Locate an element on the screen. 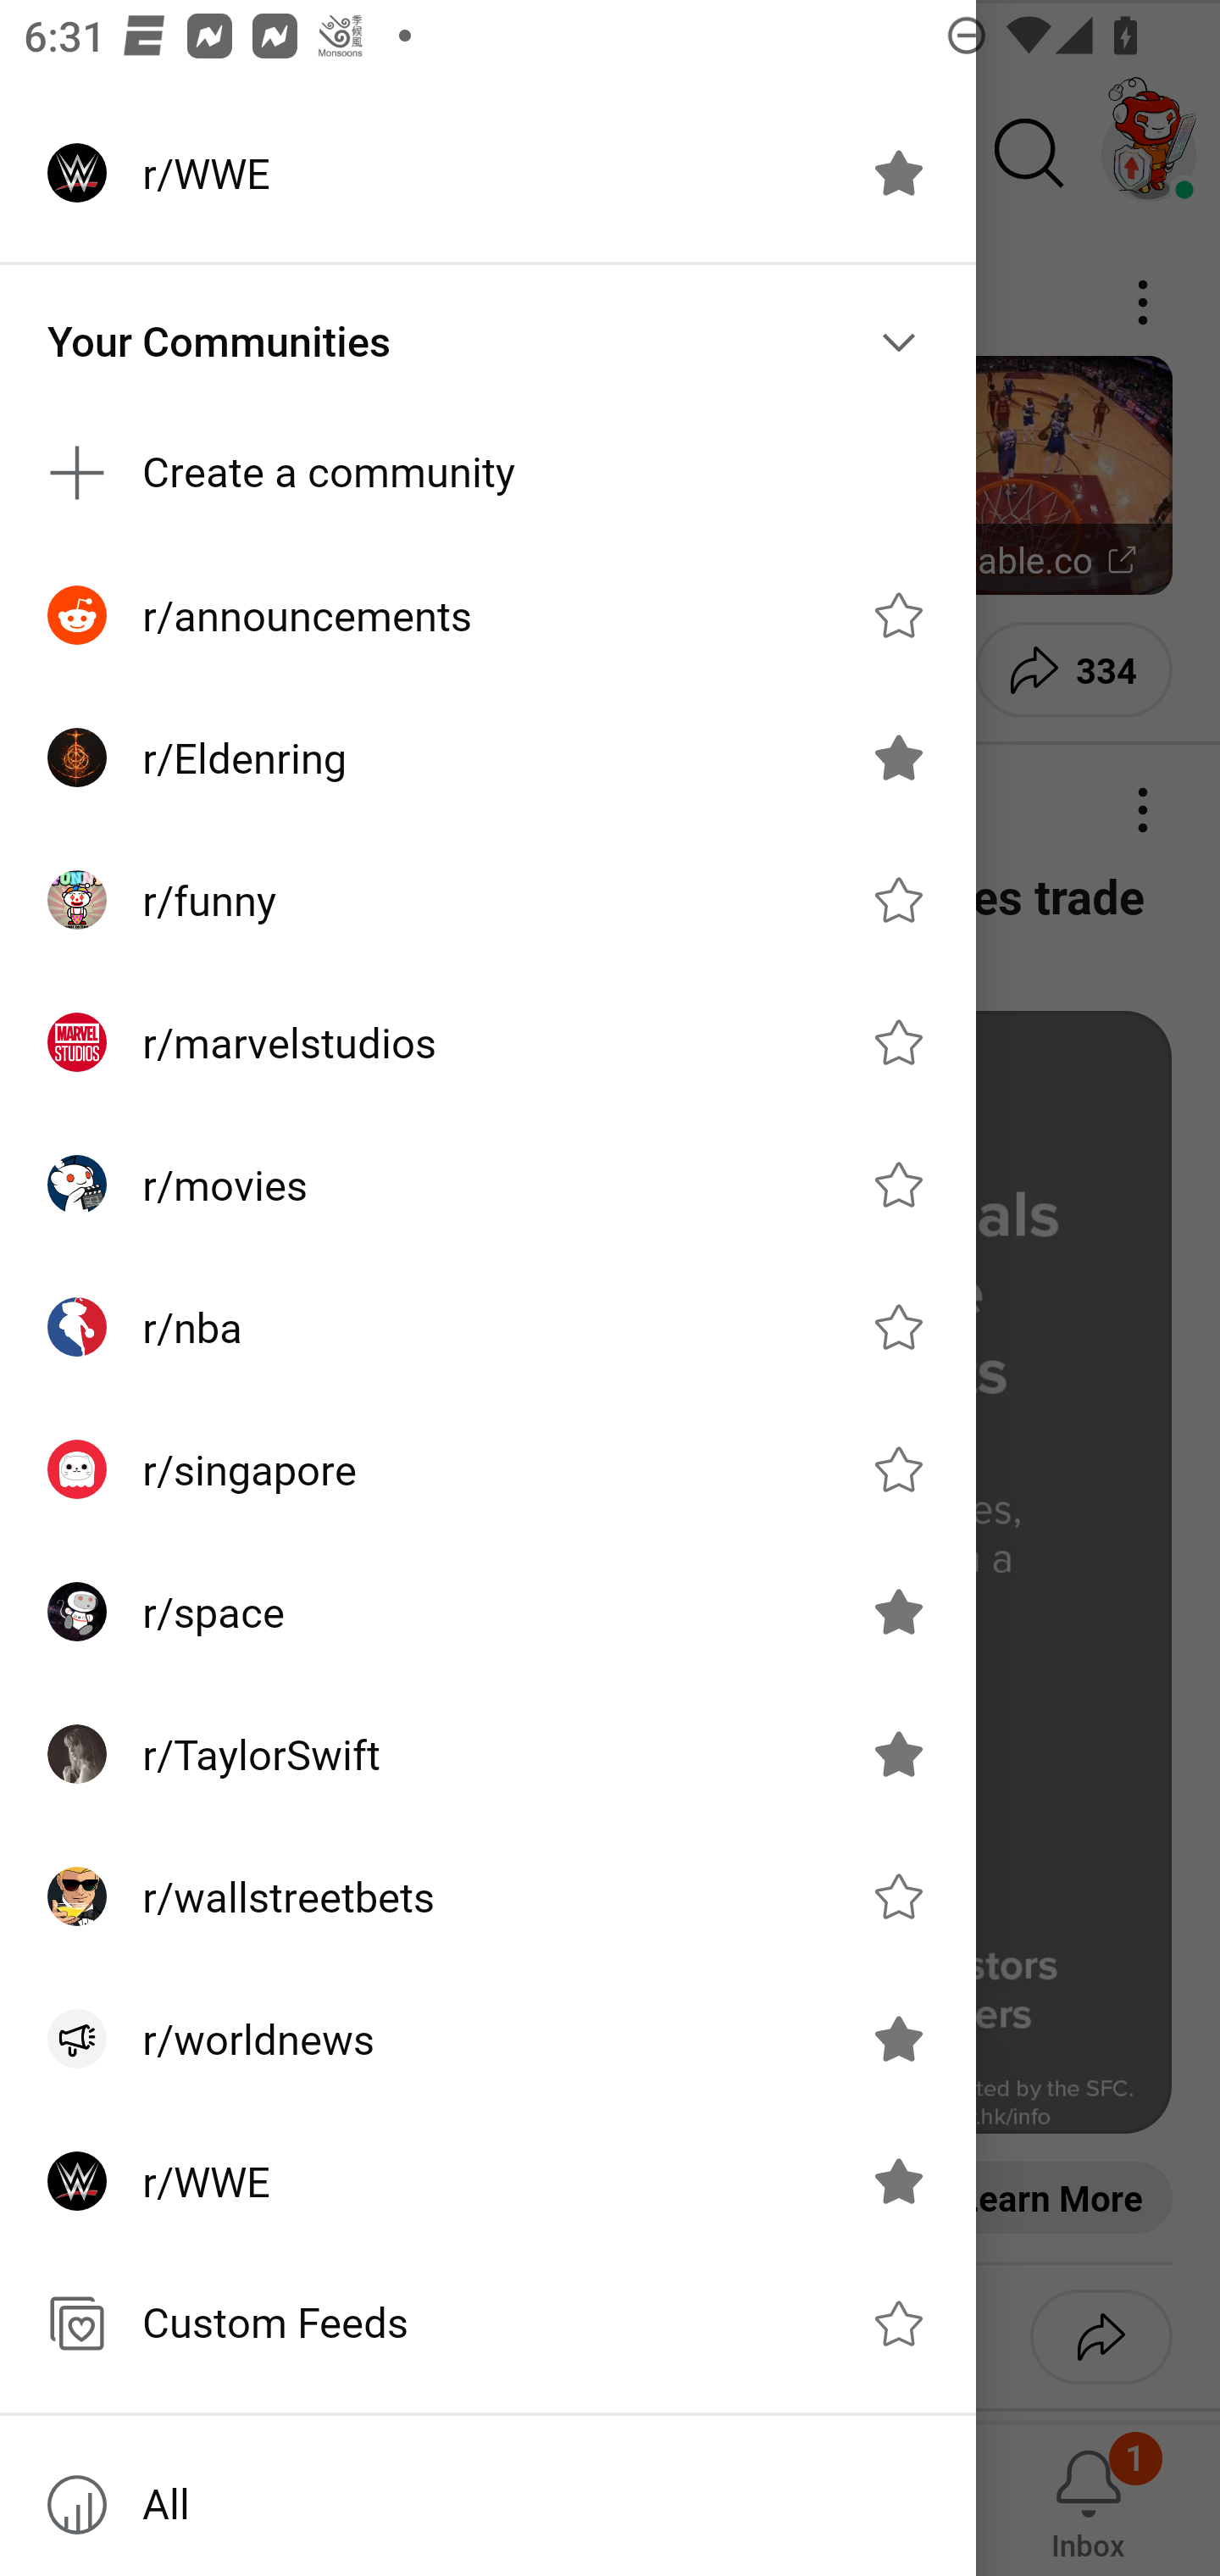  Your Communities is located at coordinates (488, 342).